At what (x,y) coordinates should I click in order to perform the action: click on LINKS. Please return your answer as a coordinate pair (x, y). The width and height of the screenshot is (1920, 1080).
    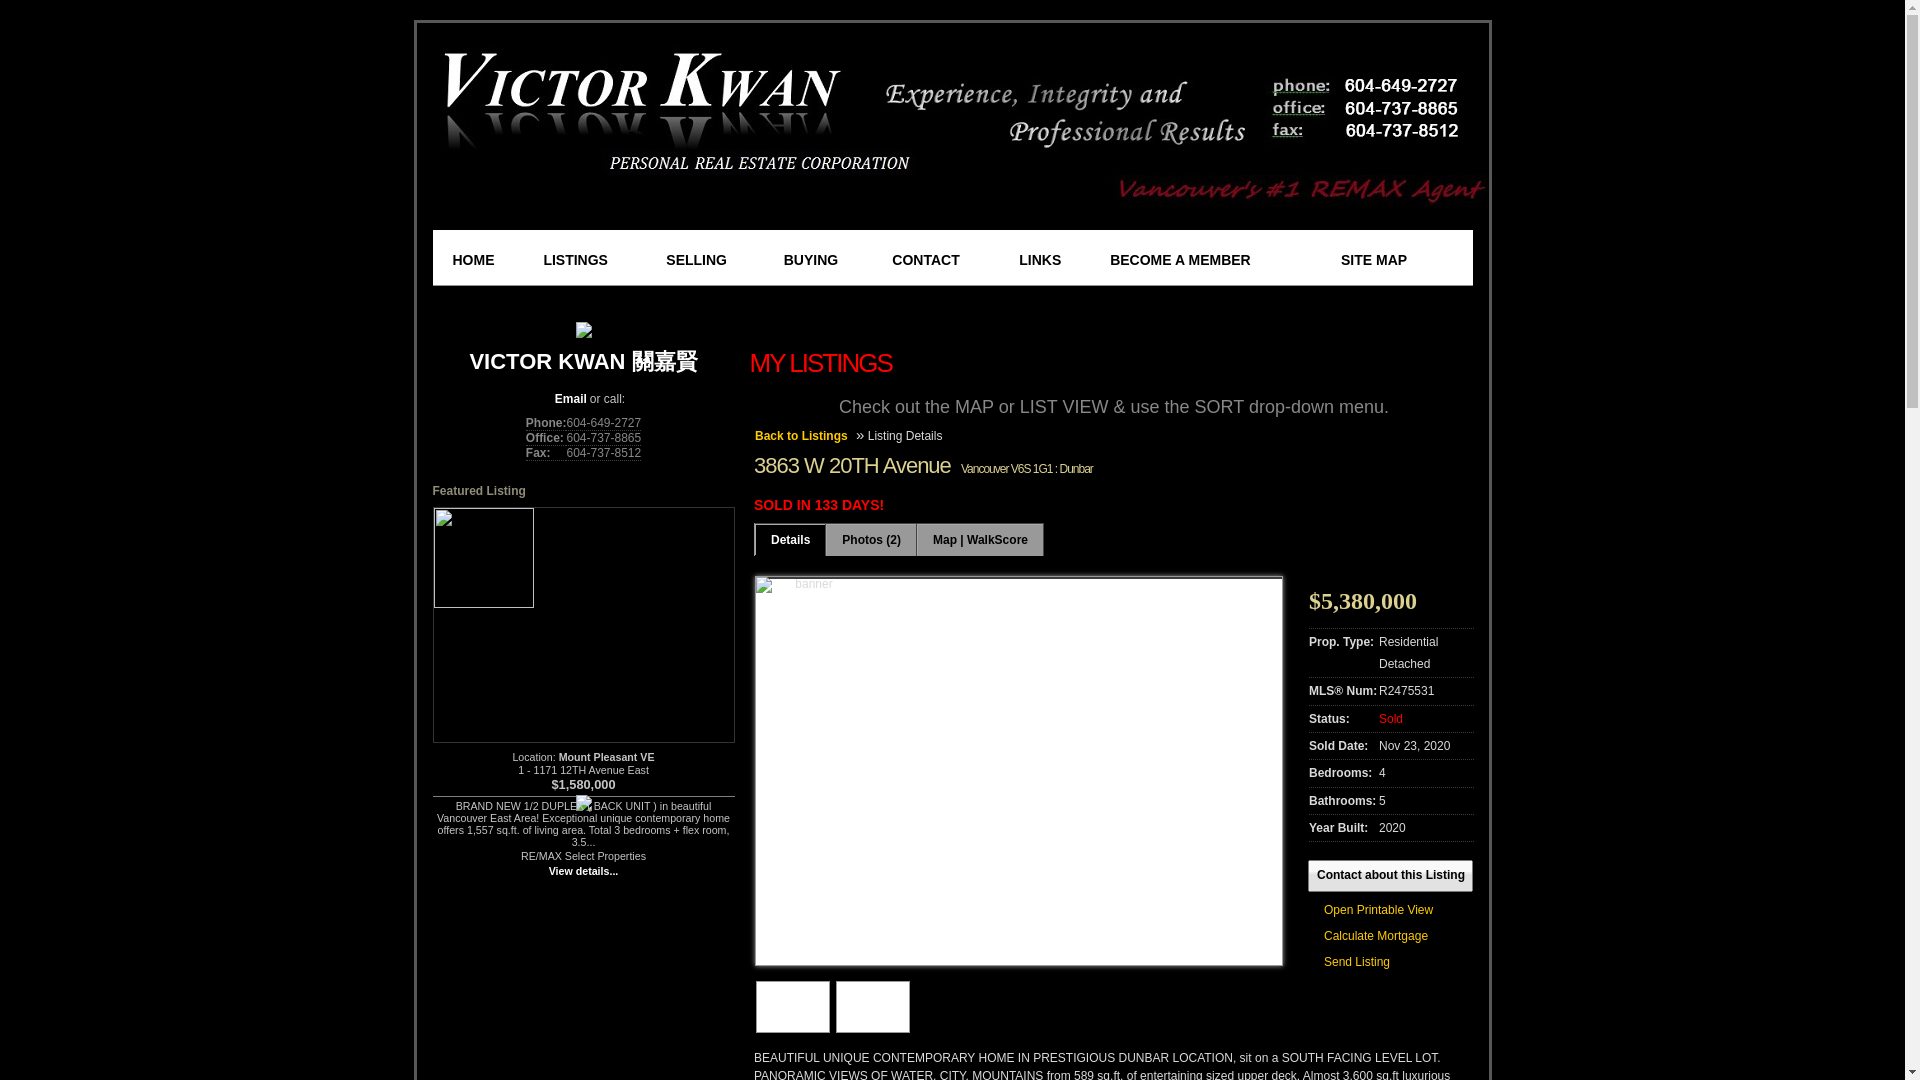
    Looking at the image, I should click on (1052, 259).